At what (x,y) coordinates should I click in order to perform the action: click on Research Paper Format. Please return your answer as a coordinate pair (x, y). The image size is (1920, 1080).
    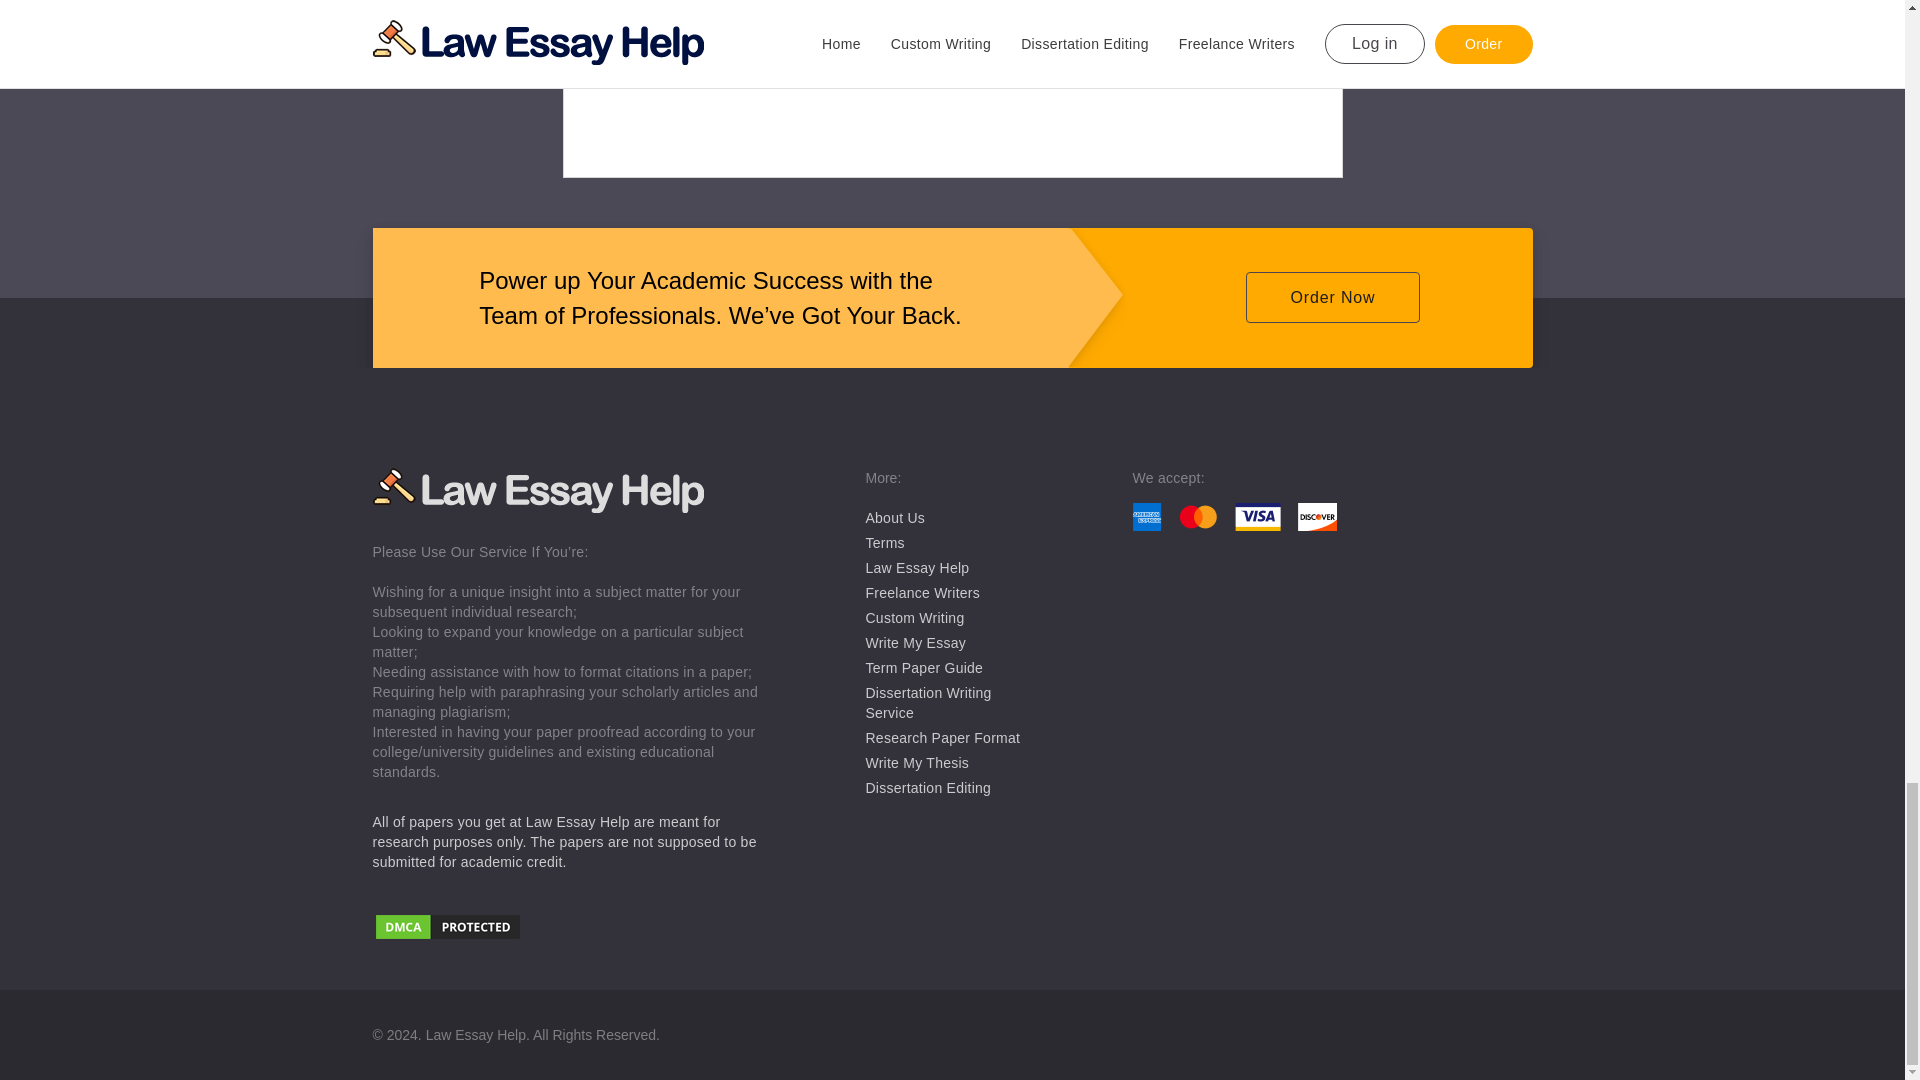
    Looking at the image, I should click on (943, 738).